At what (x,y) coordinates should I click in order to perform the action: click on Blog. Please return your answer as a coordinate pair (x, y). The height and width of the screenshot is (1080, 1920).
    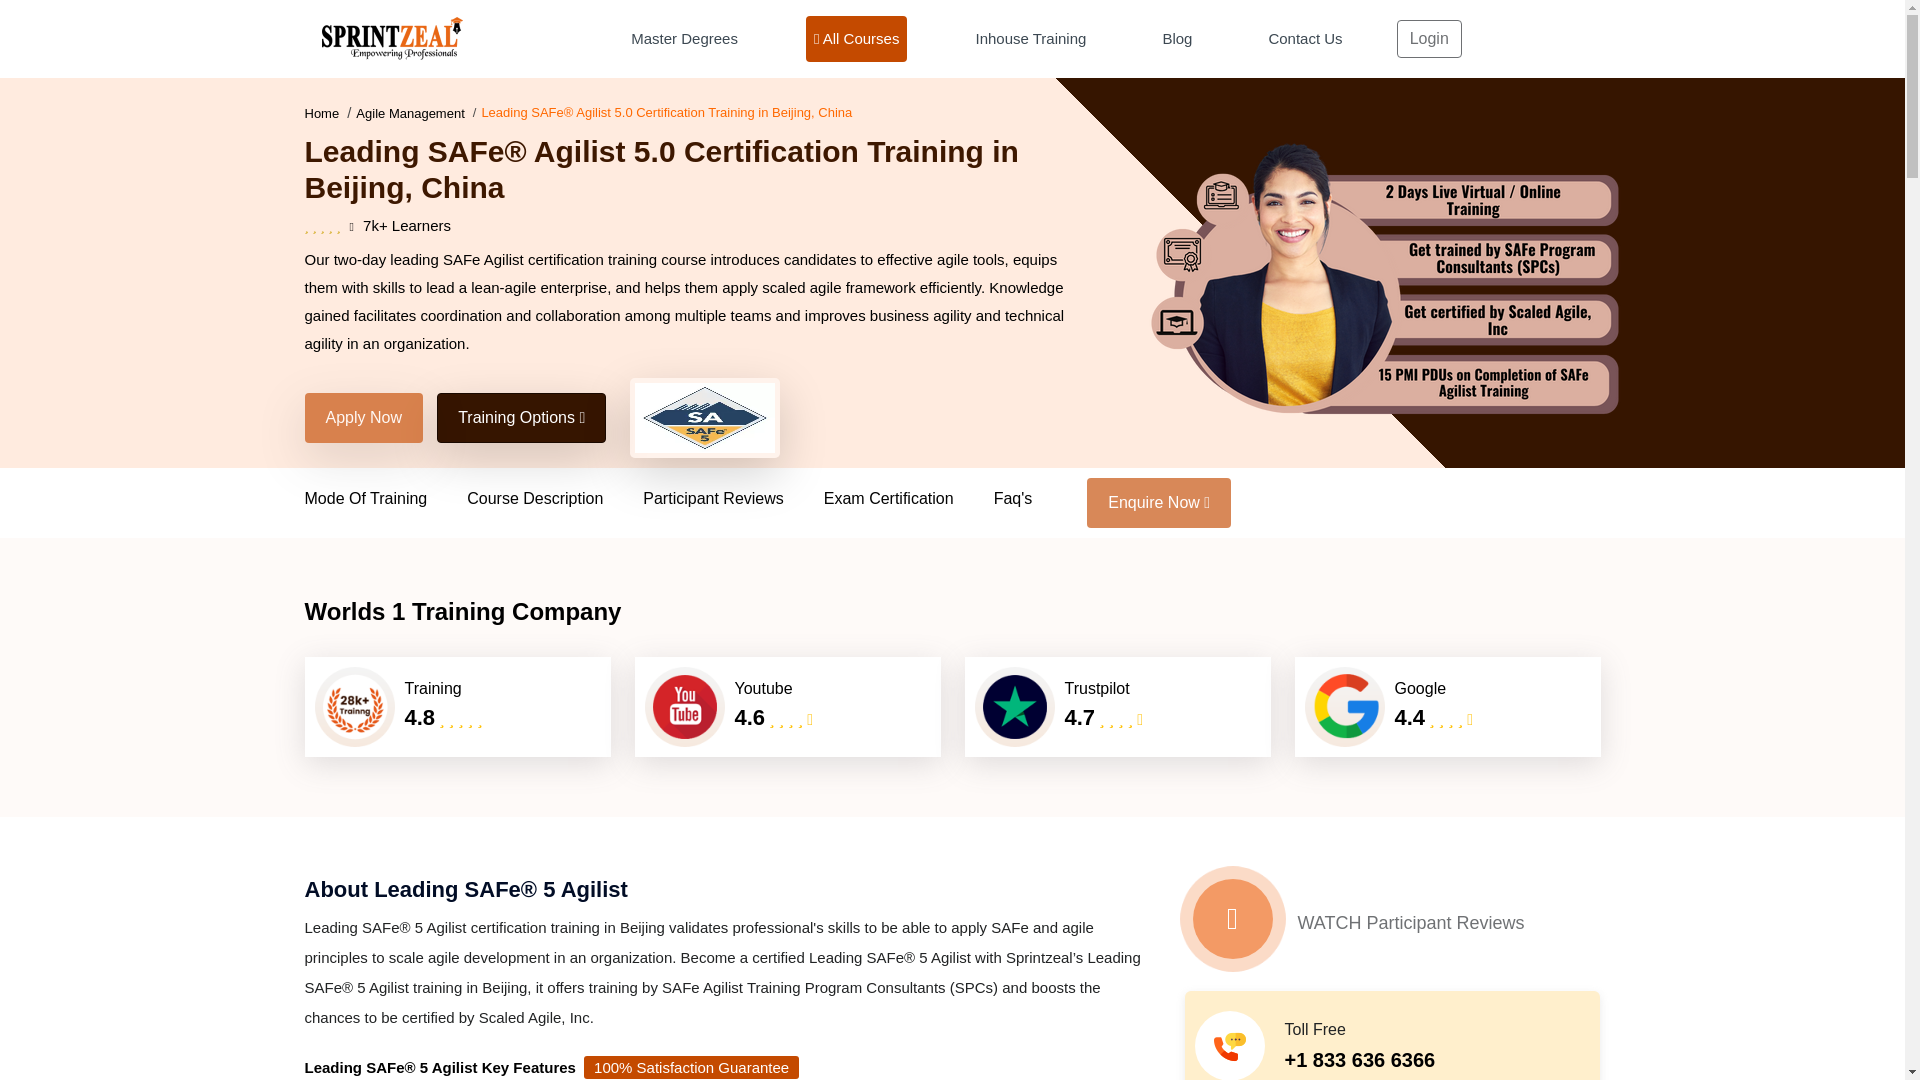
    Looking at the image, I should click on (1176, 38).